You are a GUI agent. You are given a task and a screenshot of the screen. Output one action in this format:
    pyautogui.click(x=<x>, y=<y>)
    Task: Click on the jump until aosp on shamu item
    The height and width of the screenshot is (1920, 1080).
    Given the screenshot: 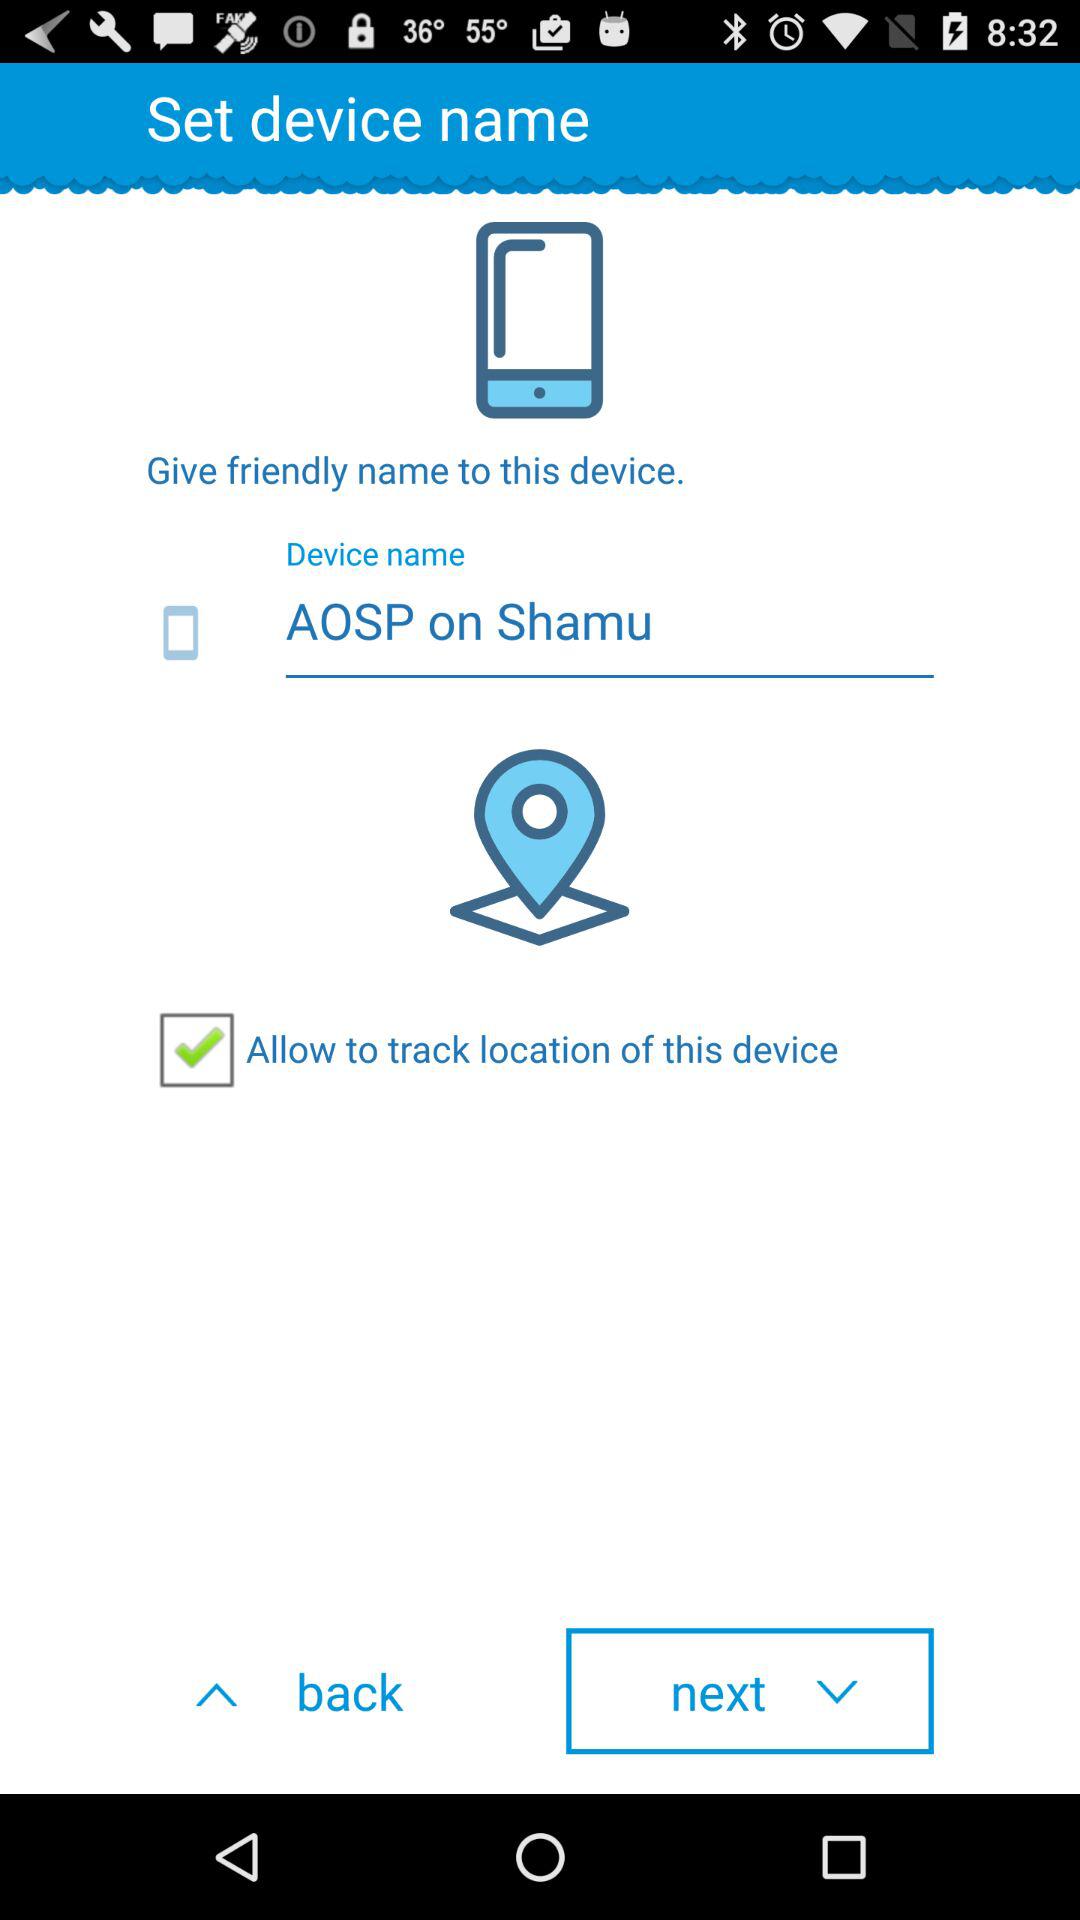 What is the action you would take?
    pyautogui.click(x=540, y=634)
    